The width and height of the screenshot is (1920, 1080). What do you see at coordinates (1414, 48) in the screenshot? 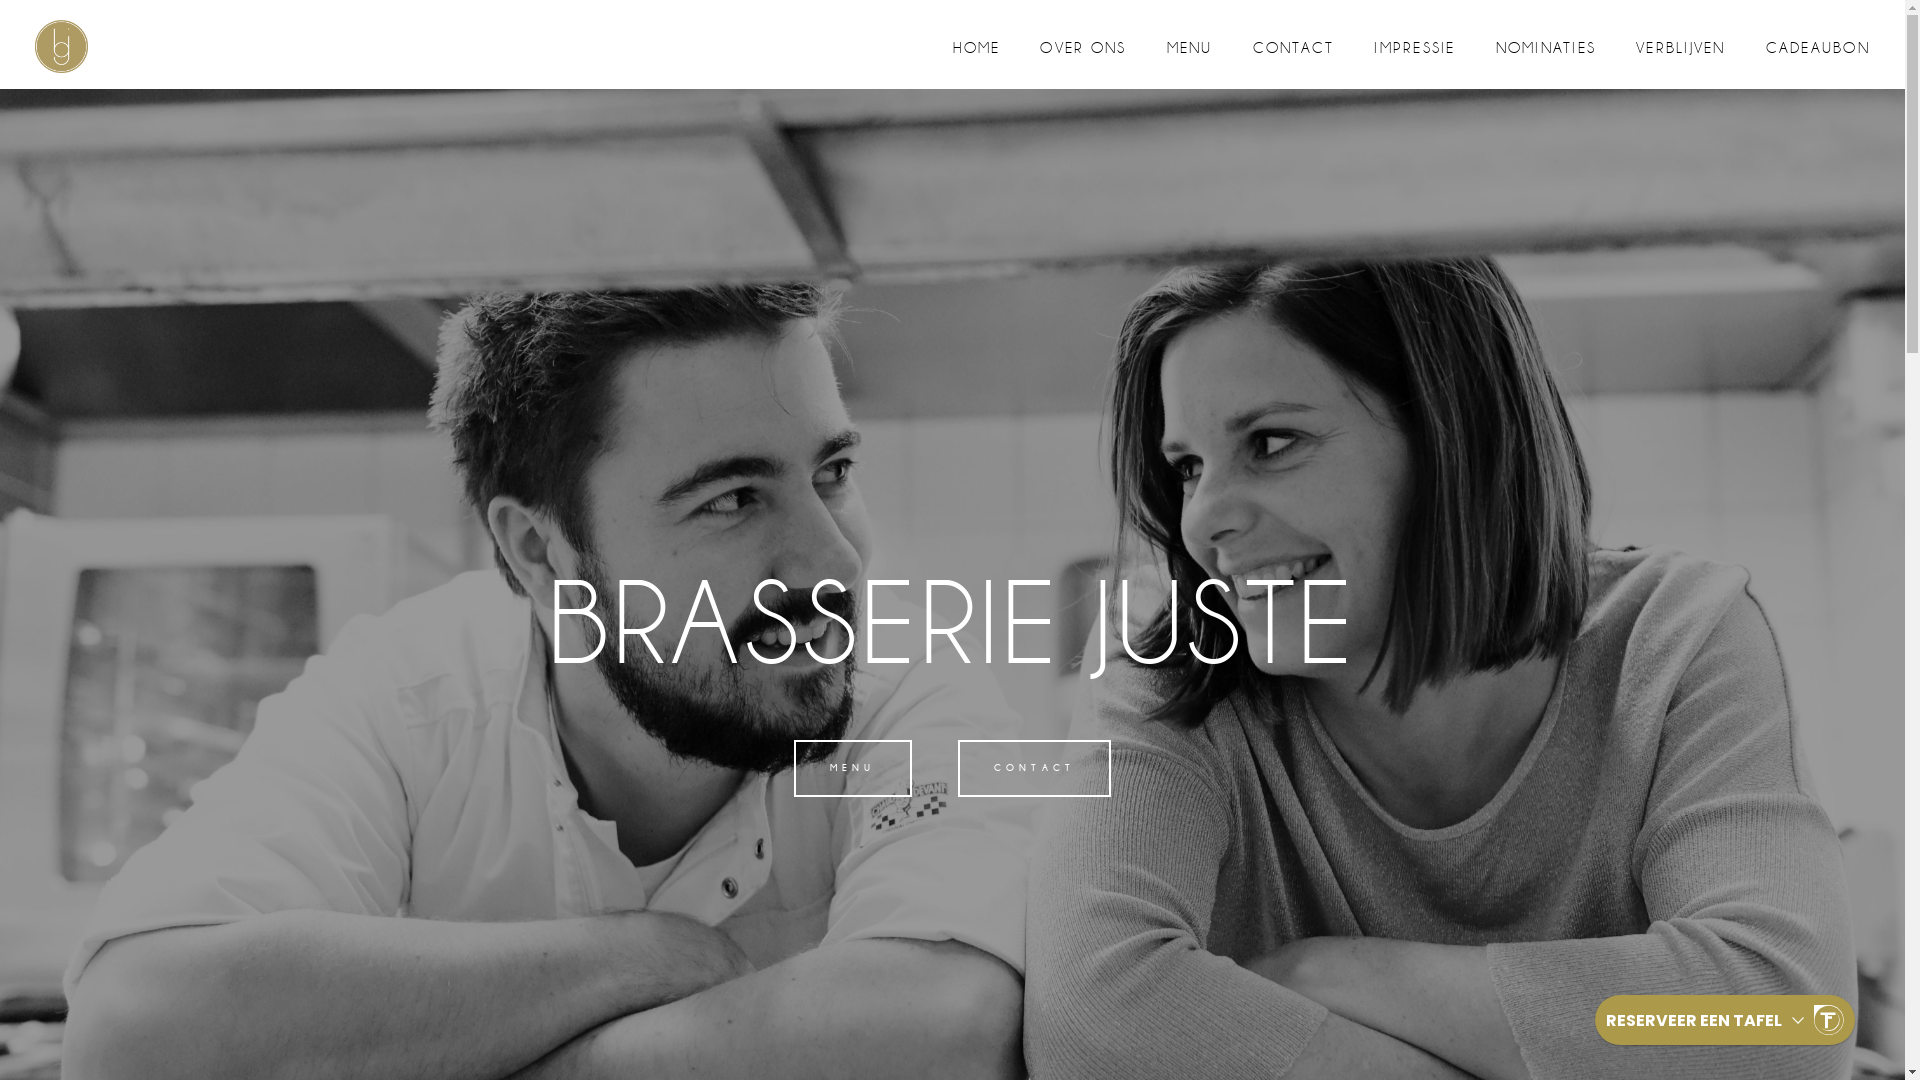
I see `IMPRESSIE` at bounding box center [1414, 48].